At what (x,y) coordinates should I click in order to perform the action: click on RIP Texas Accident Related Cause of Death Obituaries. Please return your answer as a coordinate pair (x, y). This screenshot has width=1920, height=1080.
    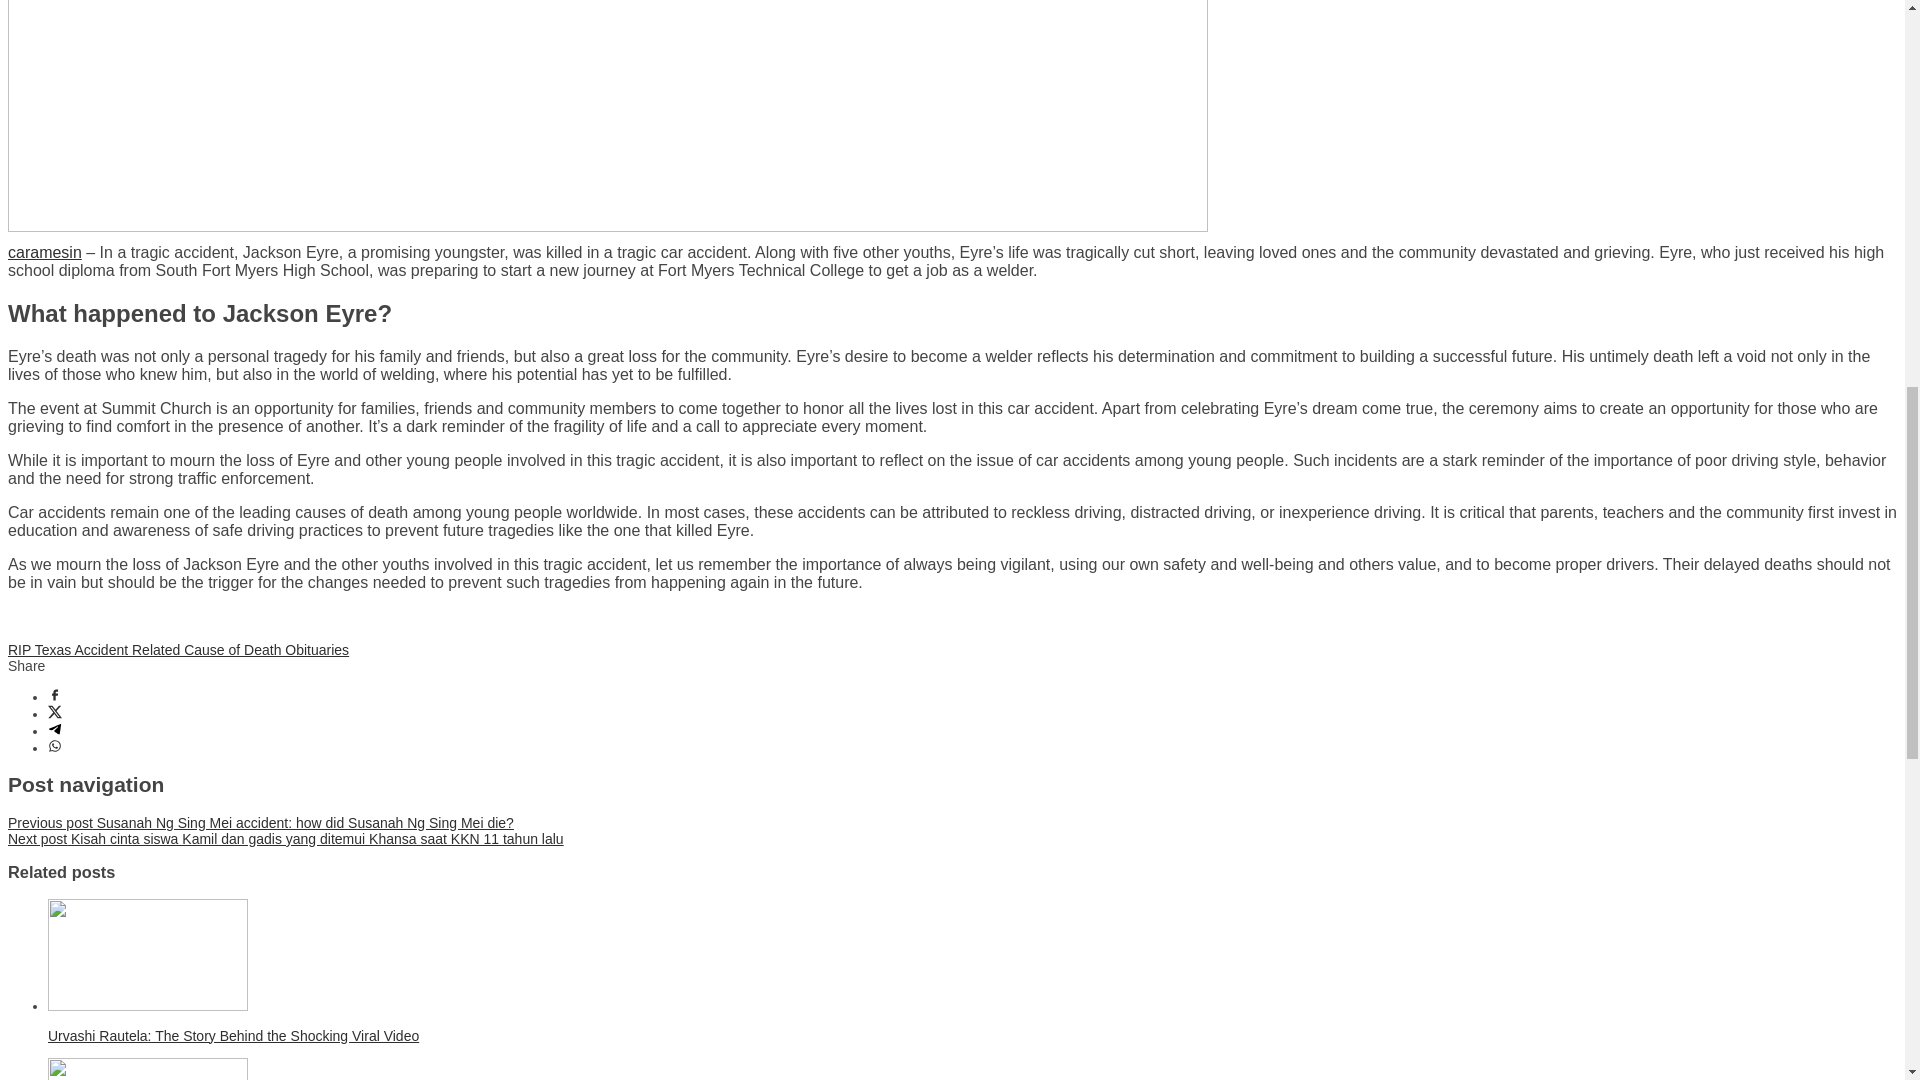
    Looking at the image, I should click on (178, 649).